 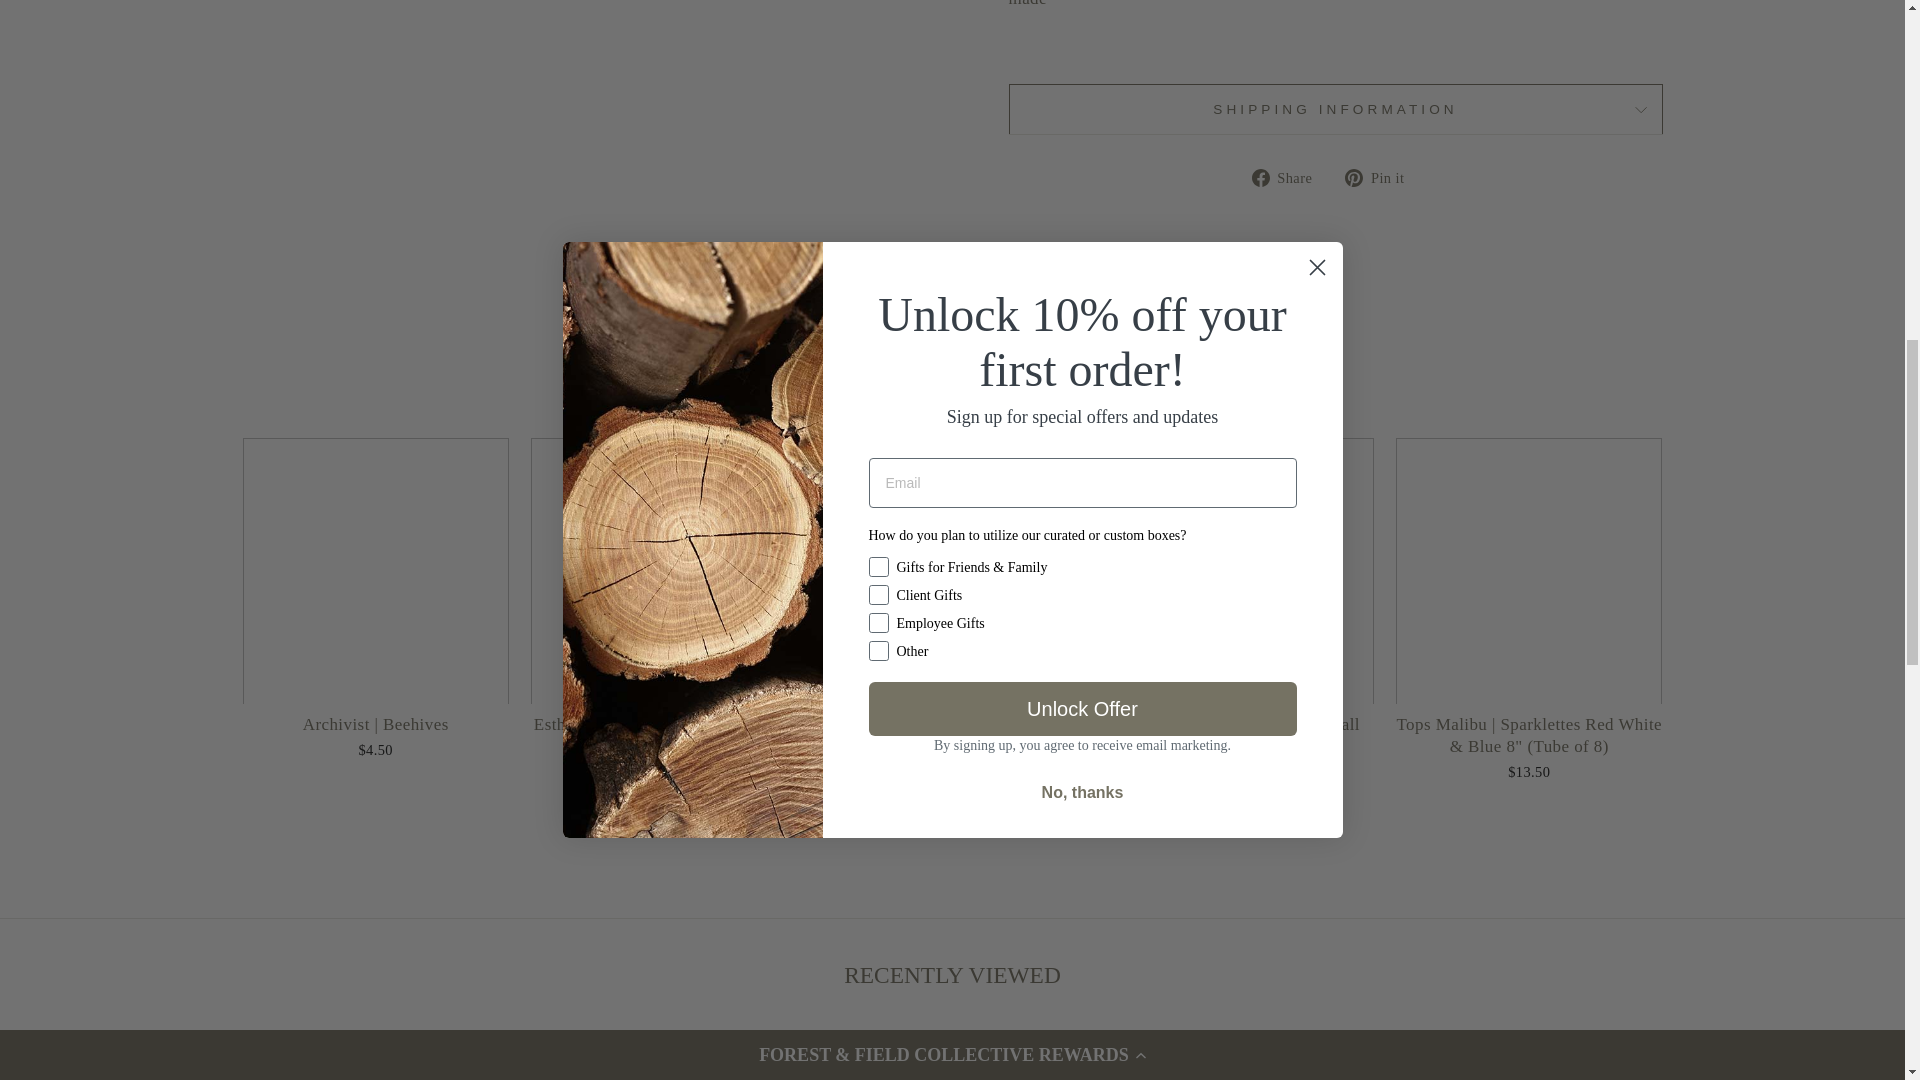 What do you see at coordinates (1290, 177) in the screenshot?
I see `Share on Facebook` at bounding box center [1290, 177].